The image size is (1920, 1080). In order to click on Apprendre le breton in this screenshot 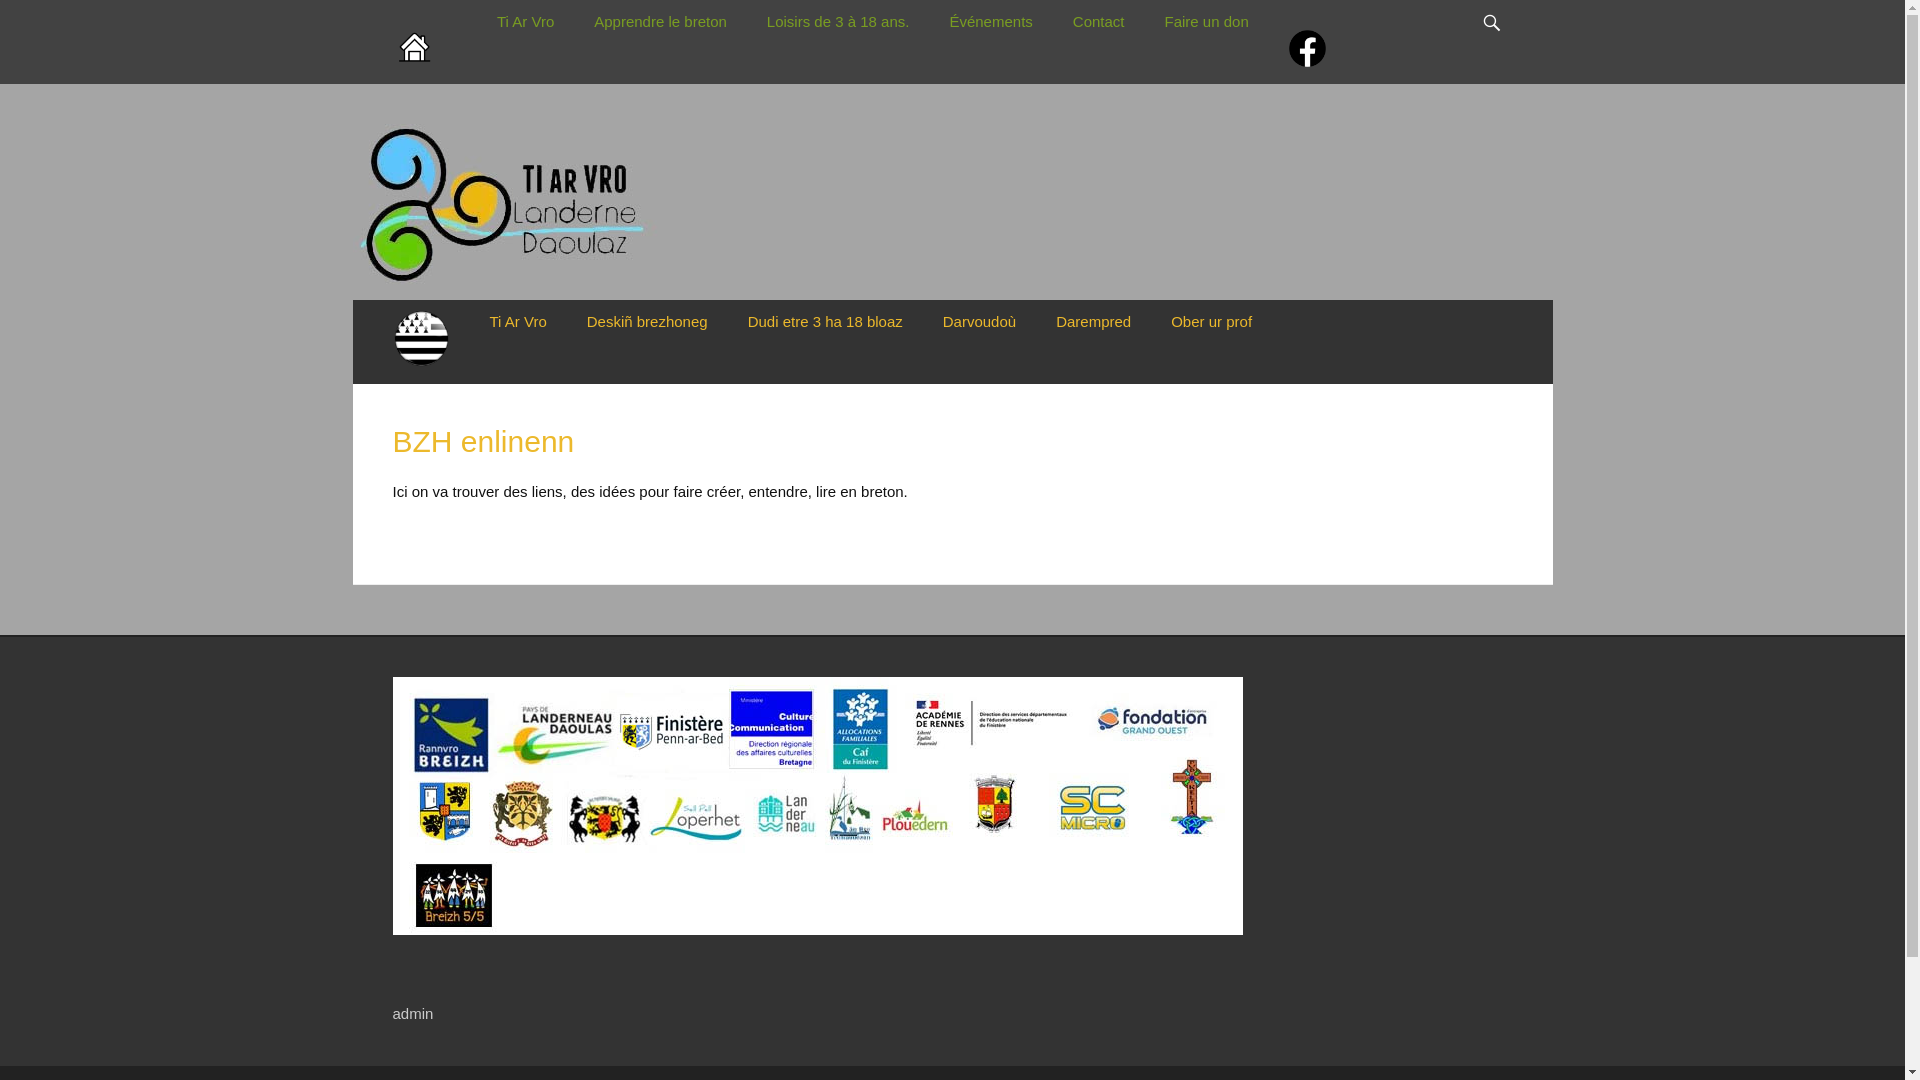, I will do `click(660, 22)`.